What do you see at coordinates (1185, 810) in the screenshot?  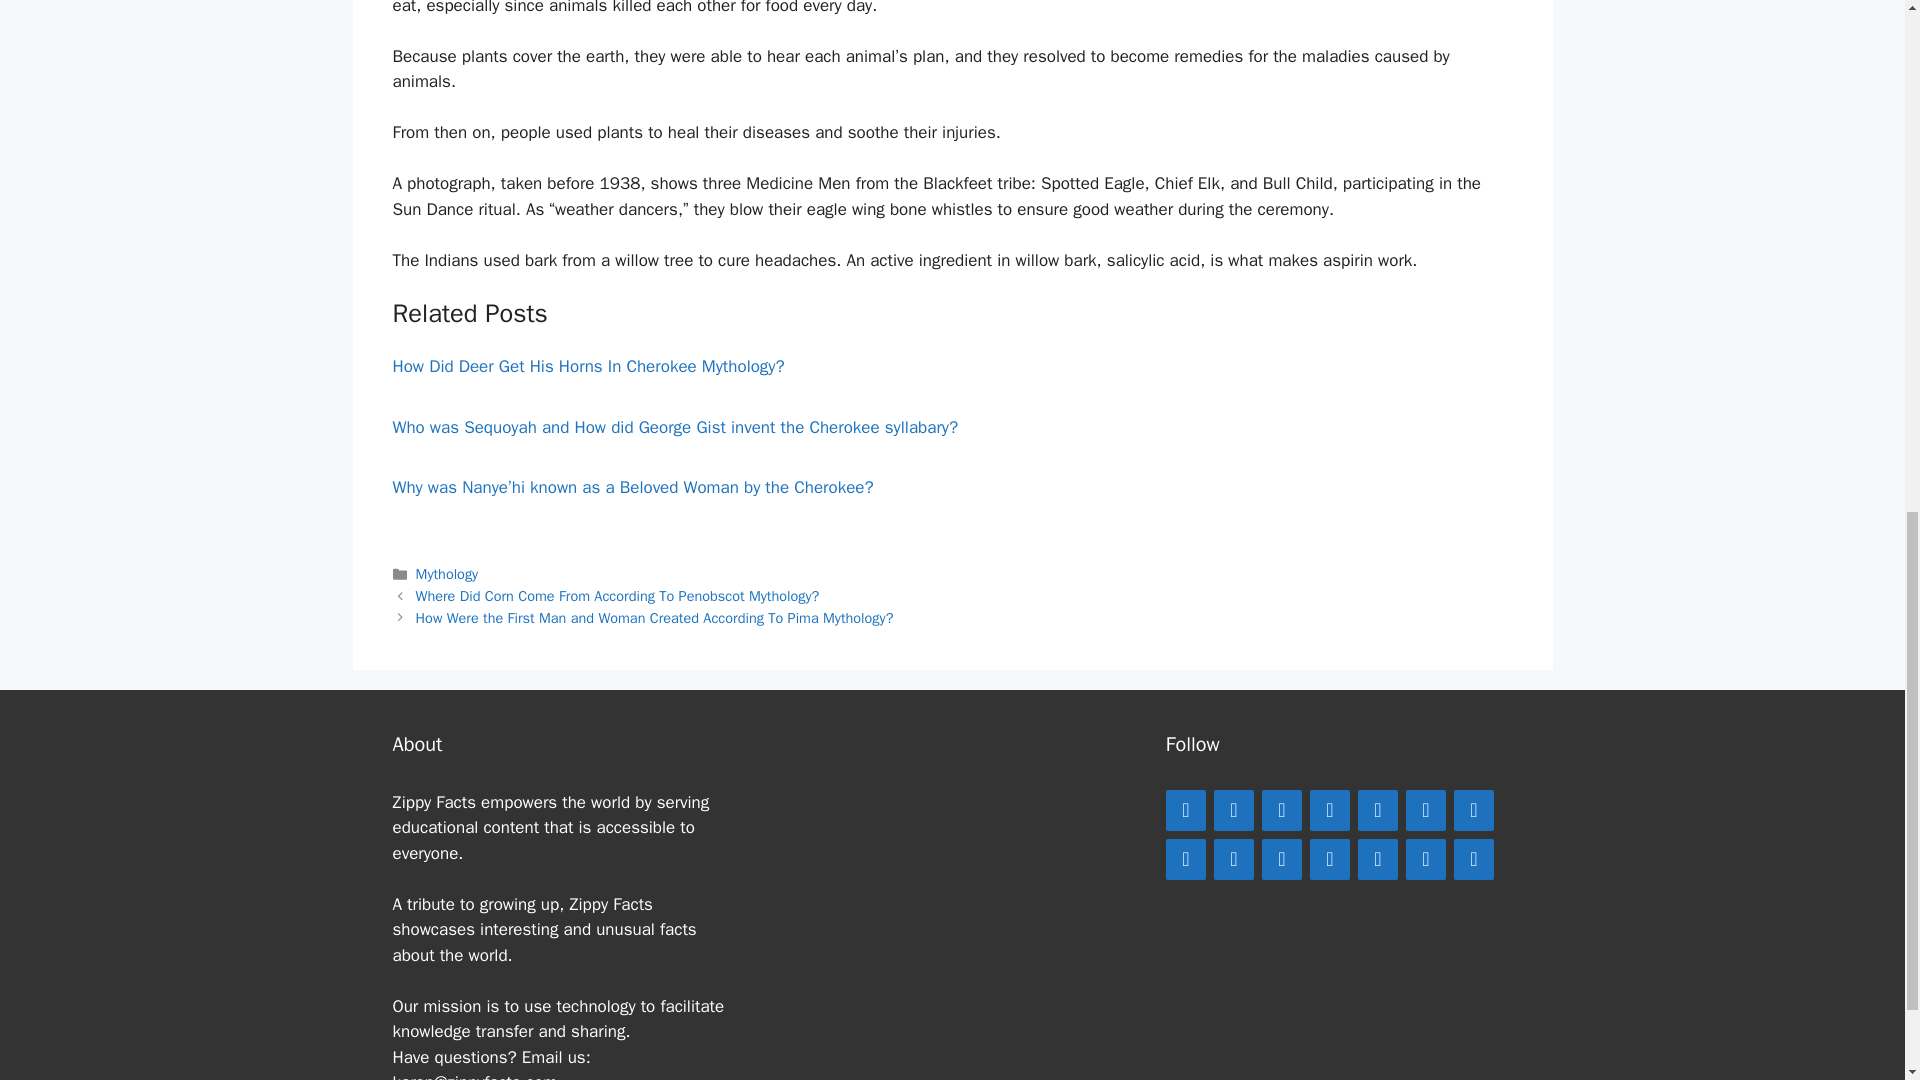 I see `Facebook` at bounding box center [1185, 810].